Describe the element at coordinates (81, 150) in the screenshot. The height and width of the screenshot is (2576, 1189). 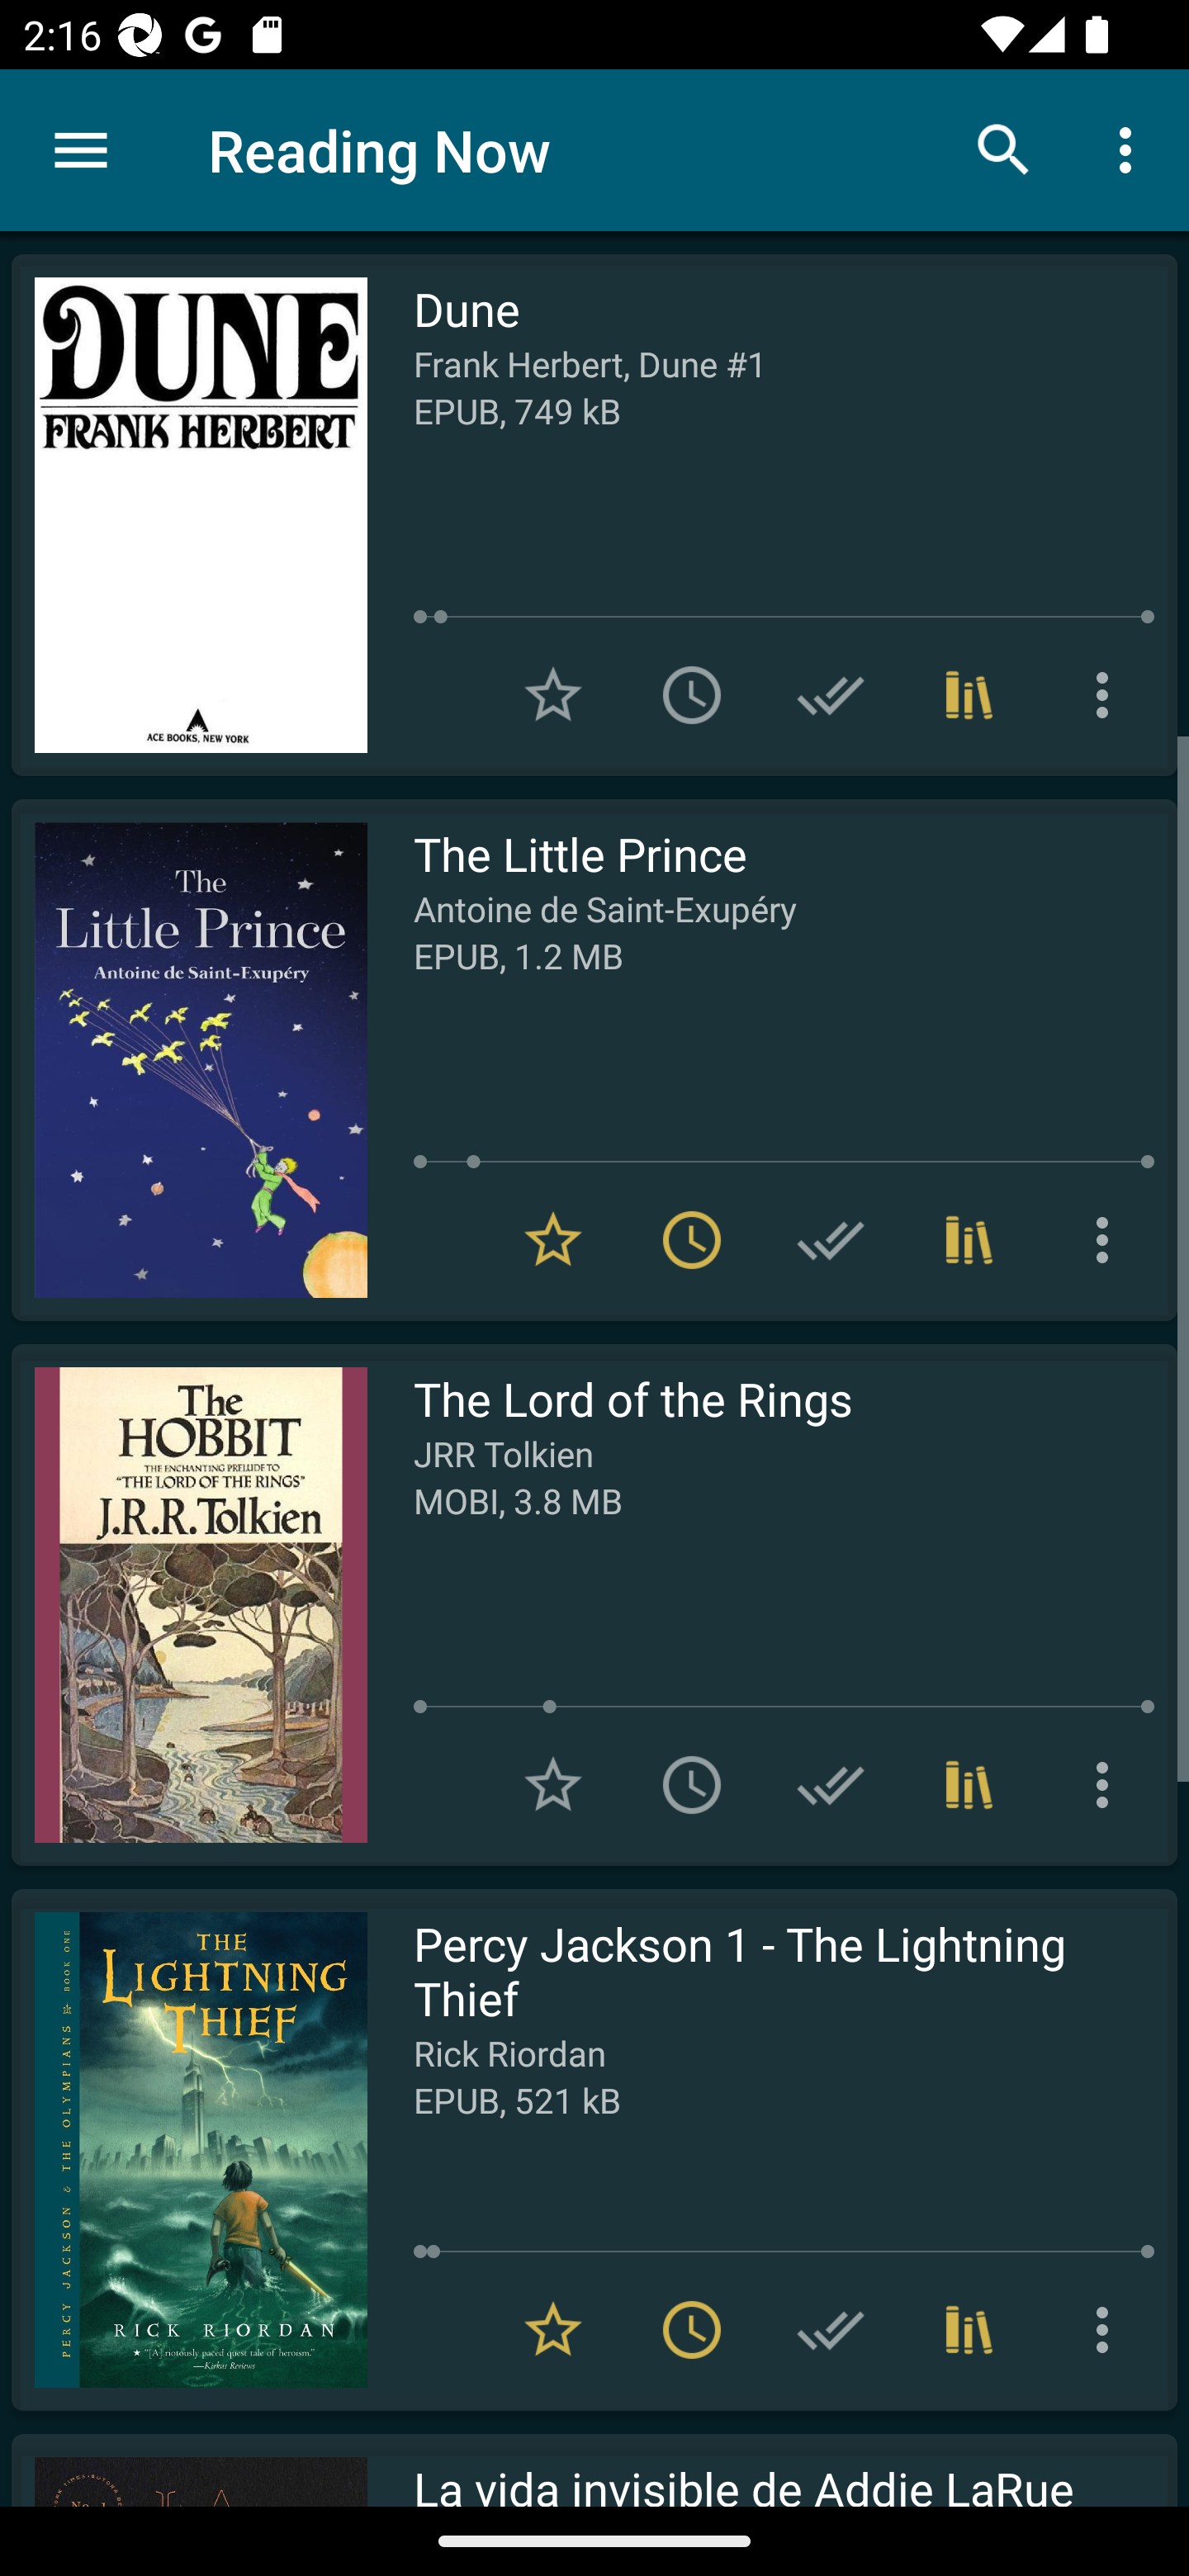
I see `Menu` at that location.